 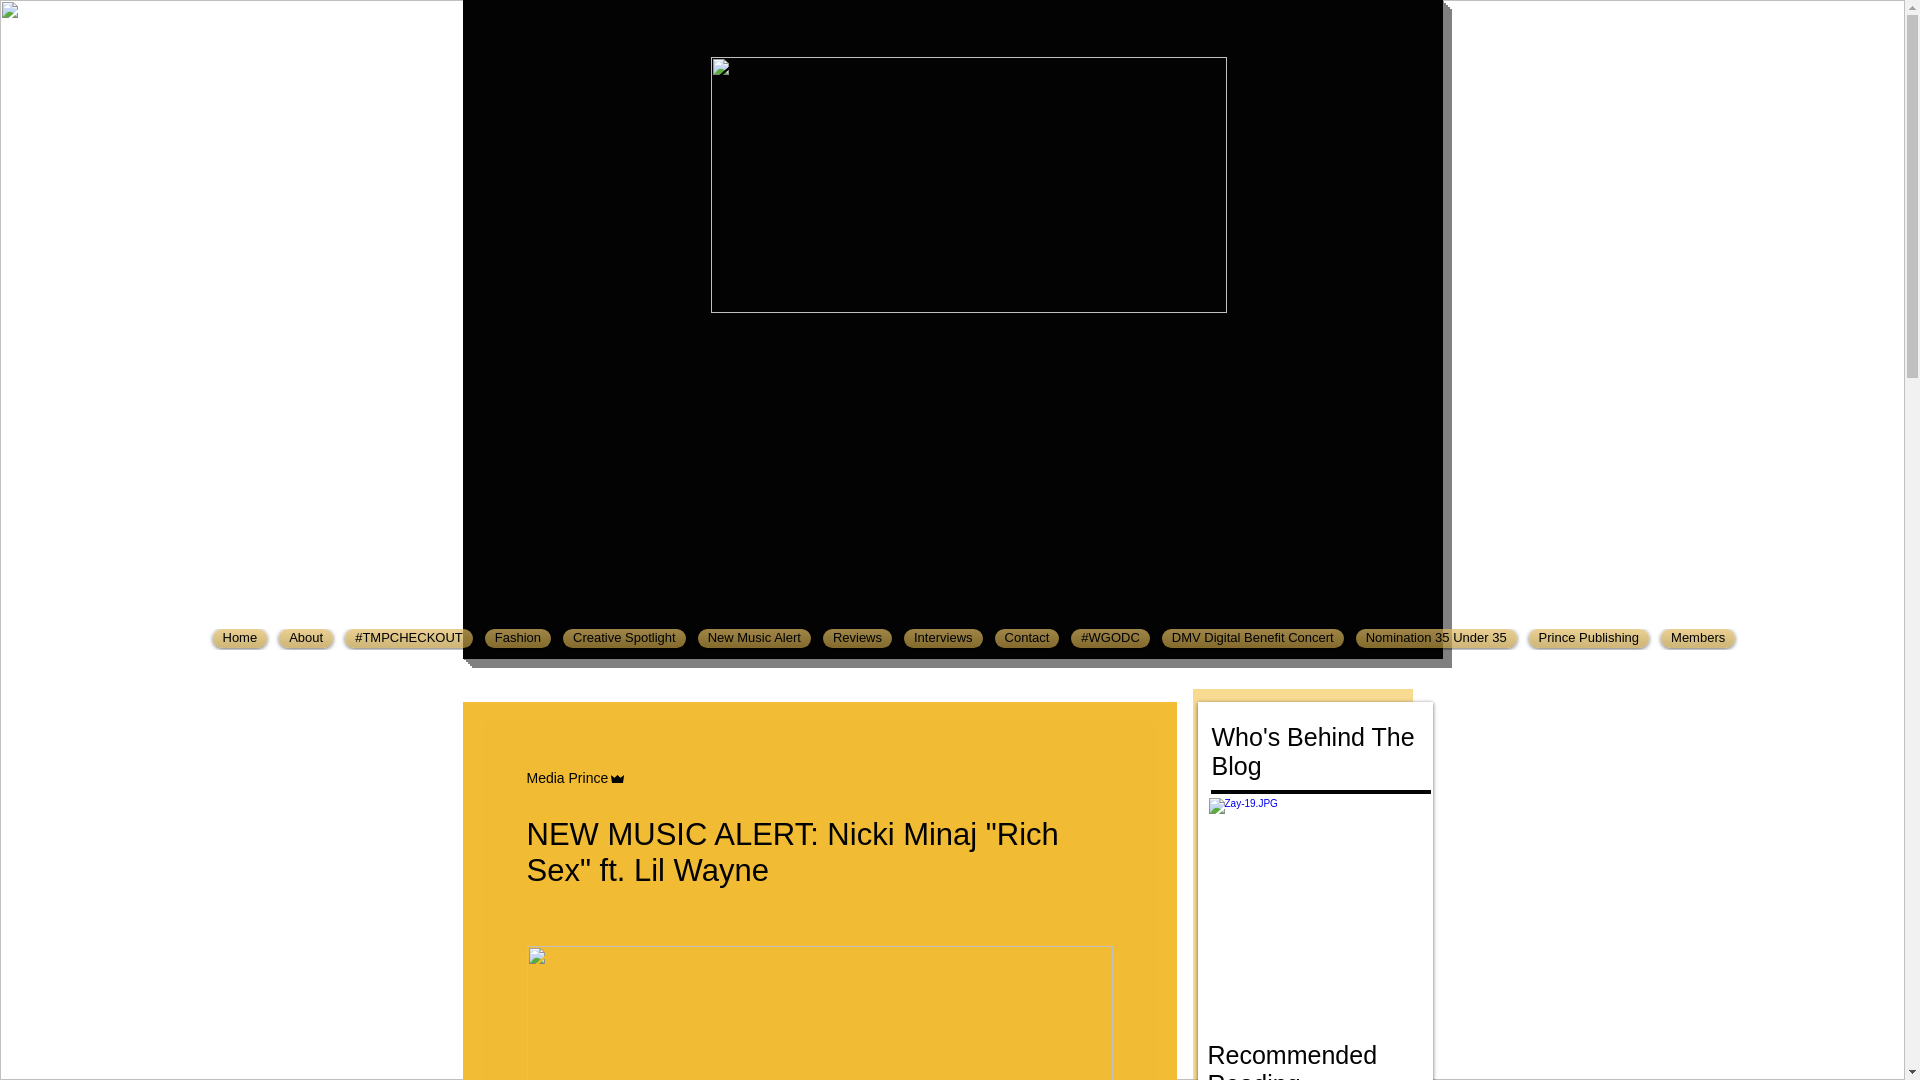 What do you see at coordinates (576, 778) in the screenshot?
I see `Media Prince` at bounding box center [576, 778].